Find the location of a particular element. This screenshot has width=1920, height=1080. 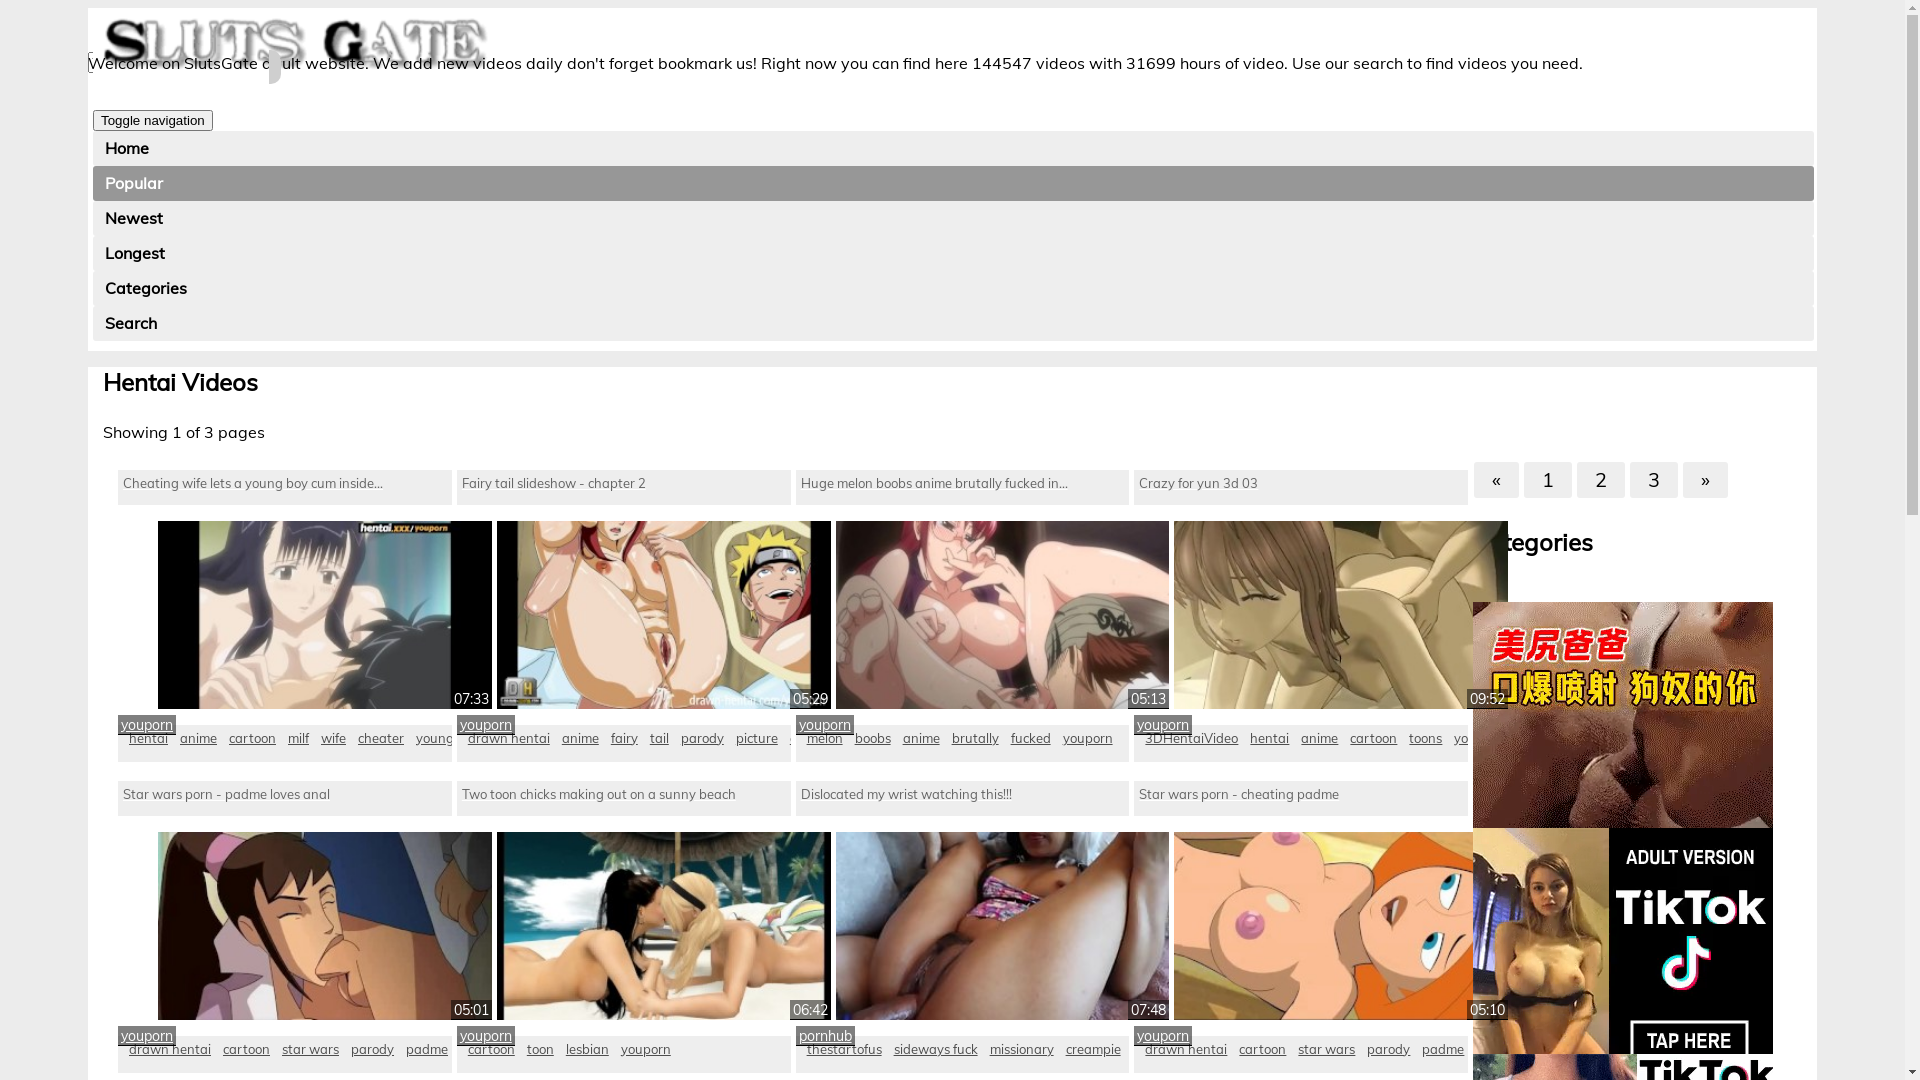

youporn is located at coordinates (1163, 1036).